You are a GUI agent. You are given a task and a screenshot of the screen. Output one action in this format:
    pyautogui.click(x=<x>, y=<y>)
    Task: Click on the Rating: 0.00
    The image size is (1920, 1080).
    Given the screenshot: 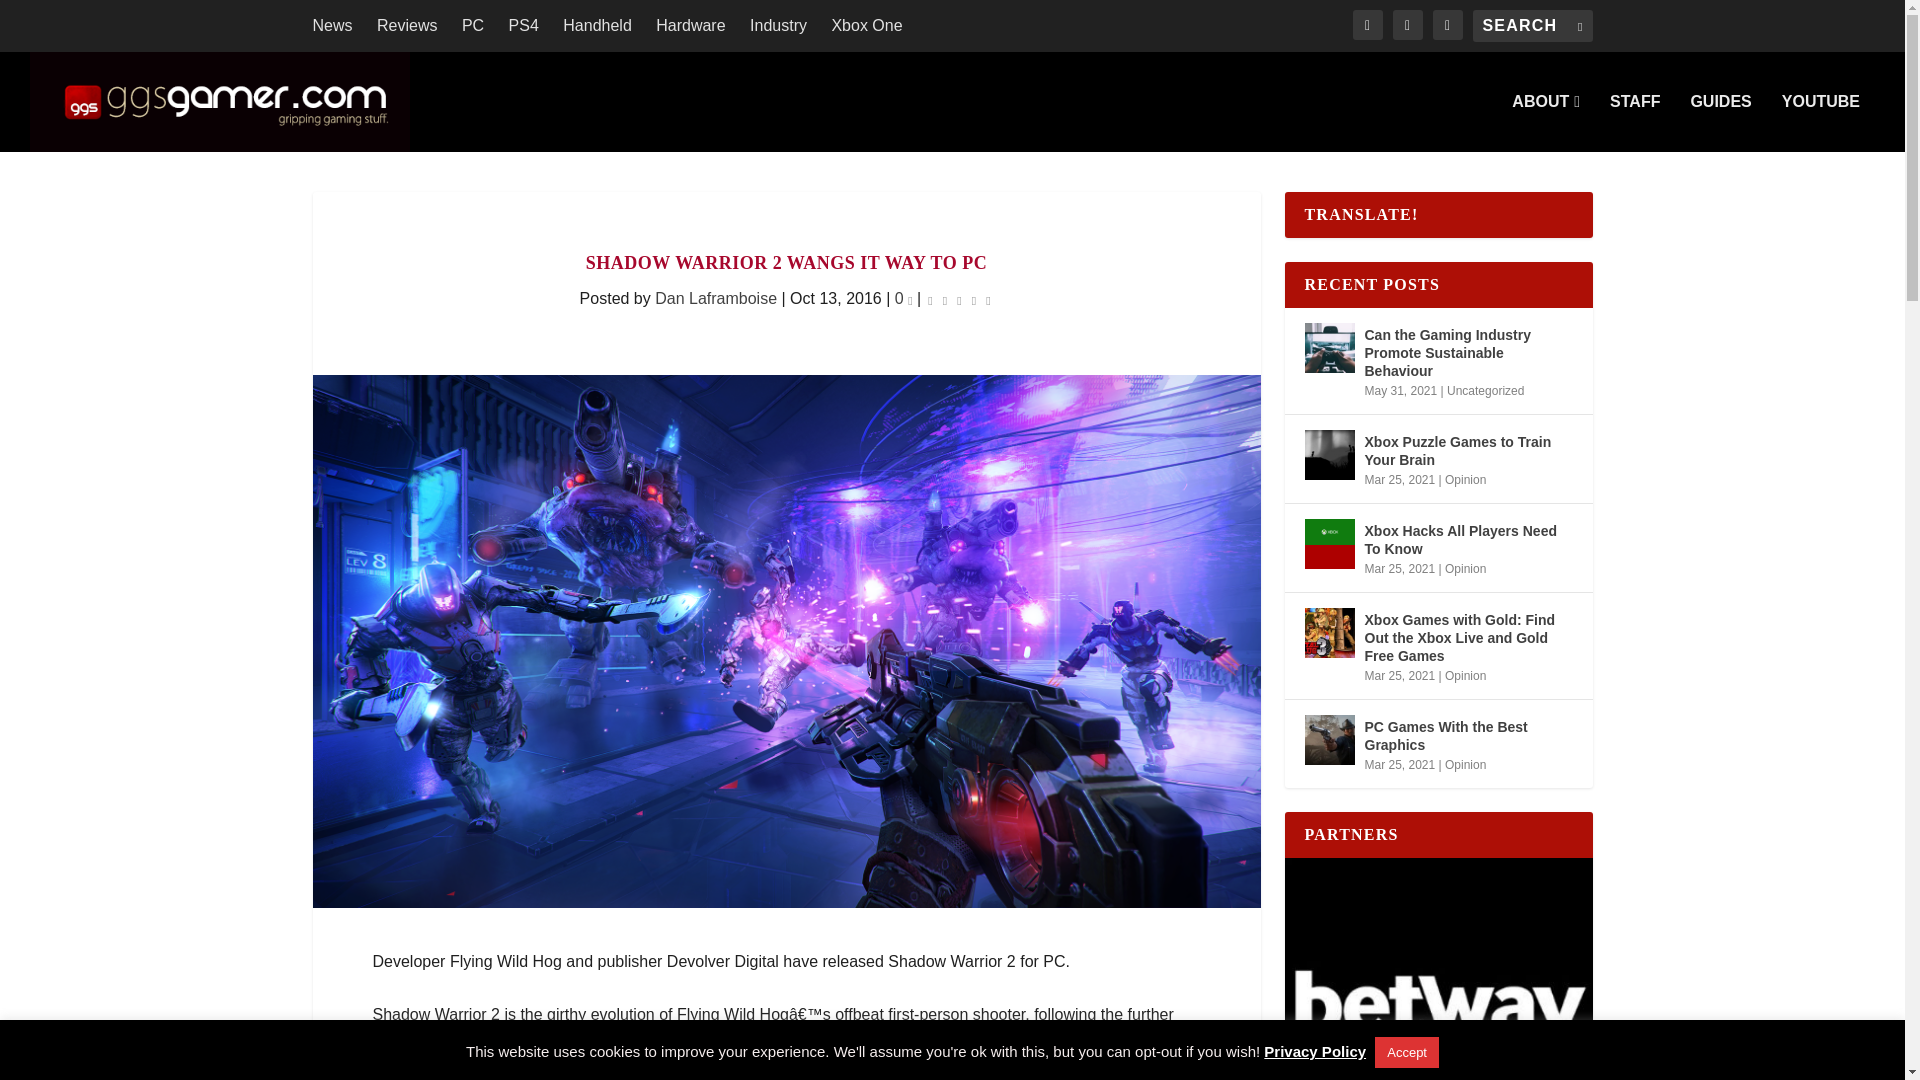 What is the action you would take?
    pyautogui.click(x=960, y=300)
    